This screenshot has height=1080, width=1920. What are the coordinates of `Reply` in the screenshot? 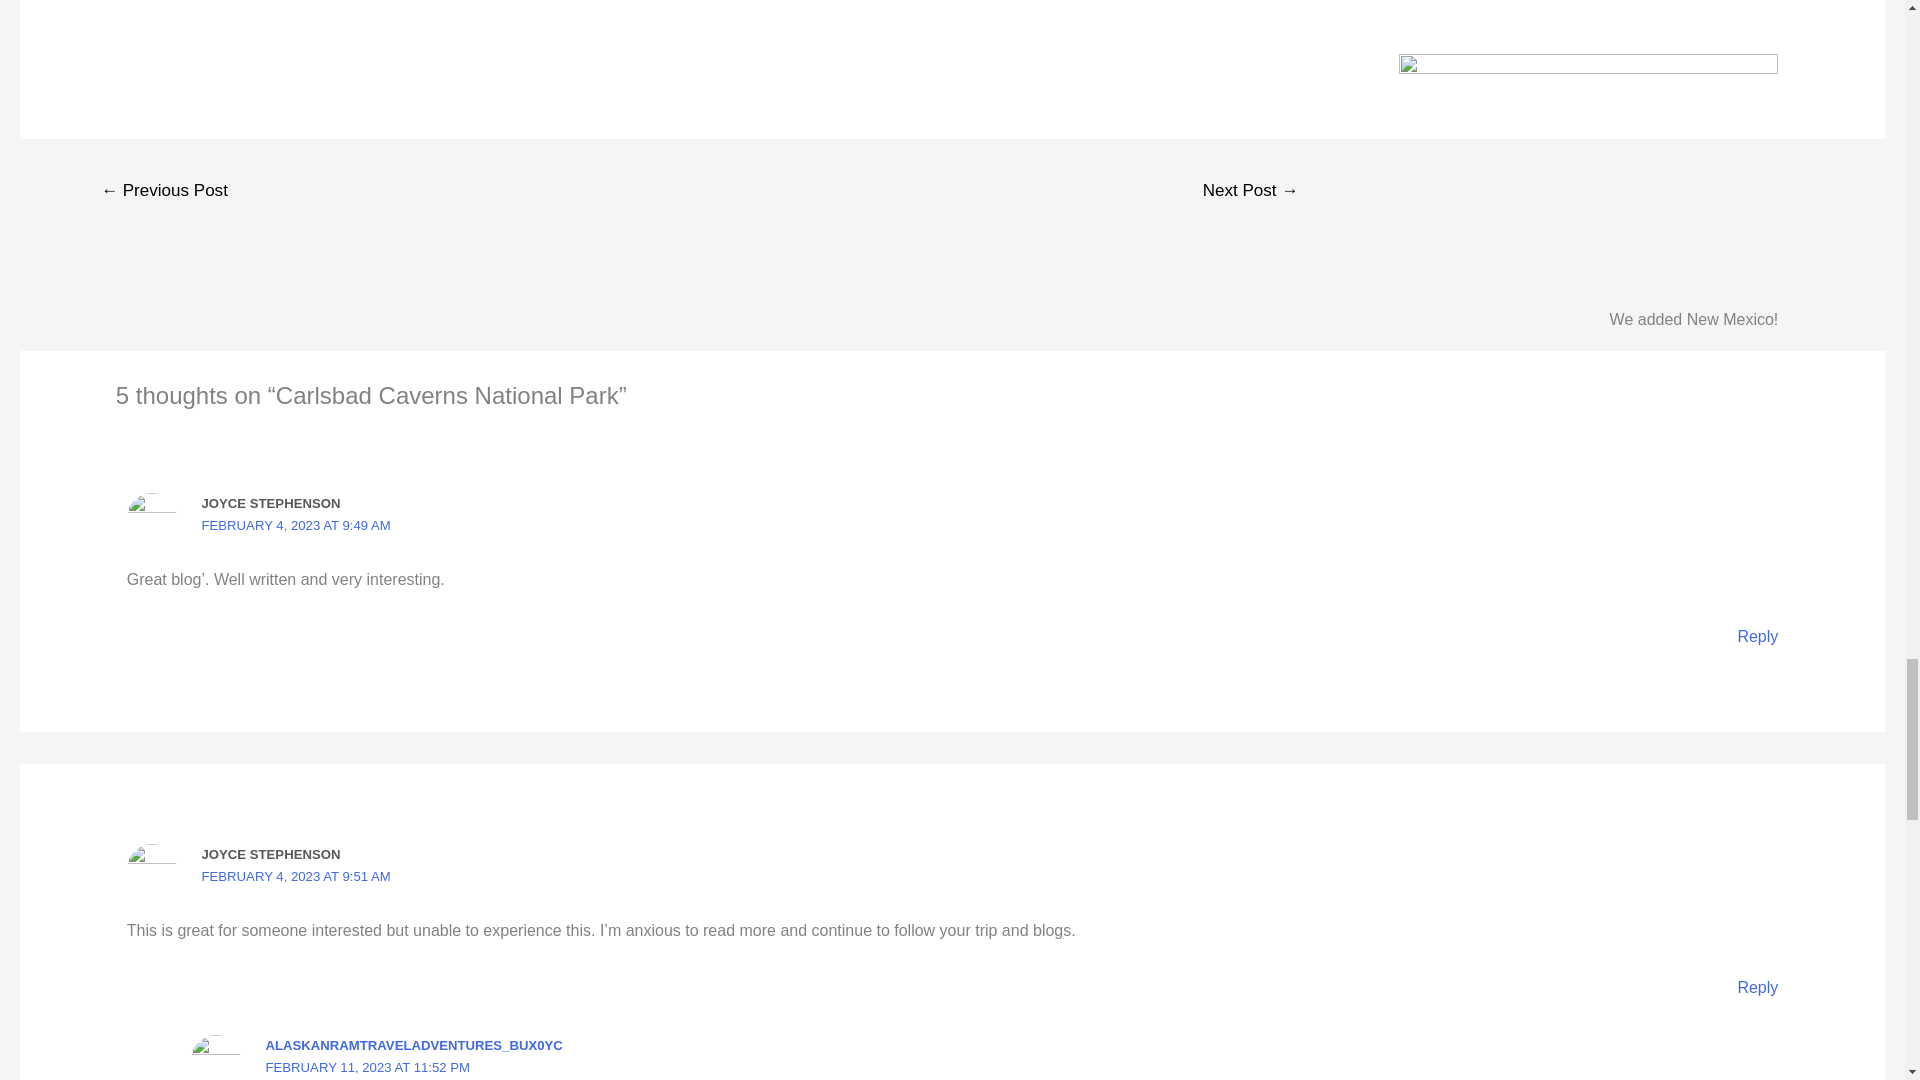 It's located at (1757, 636).